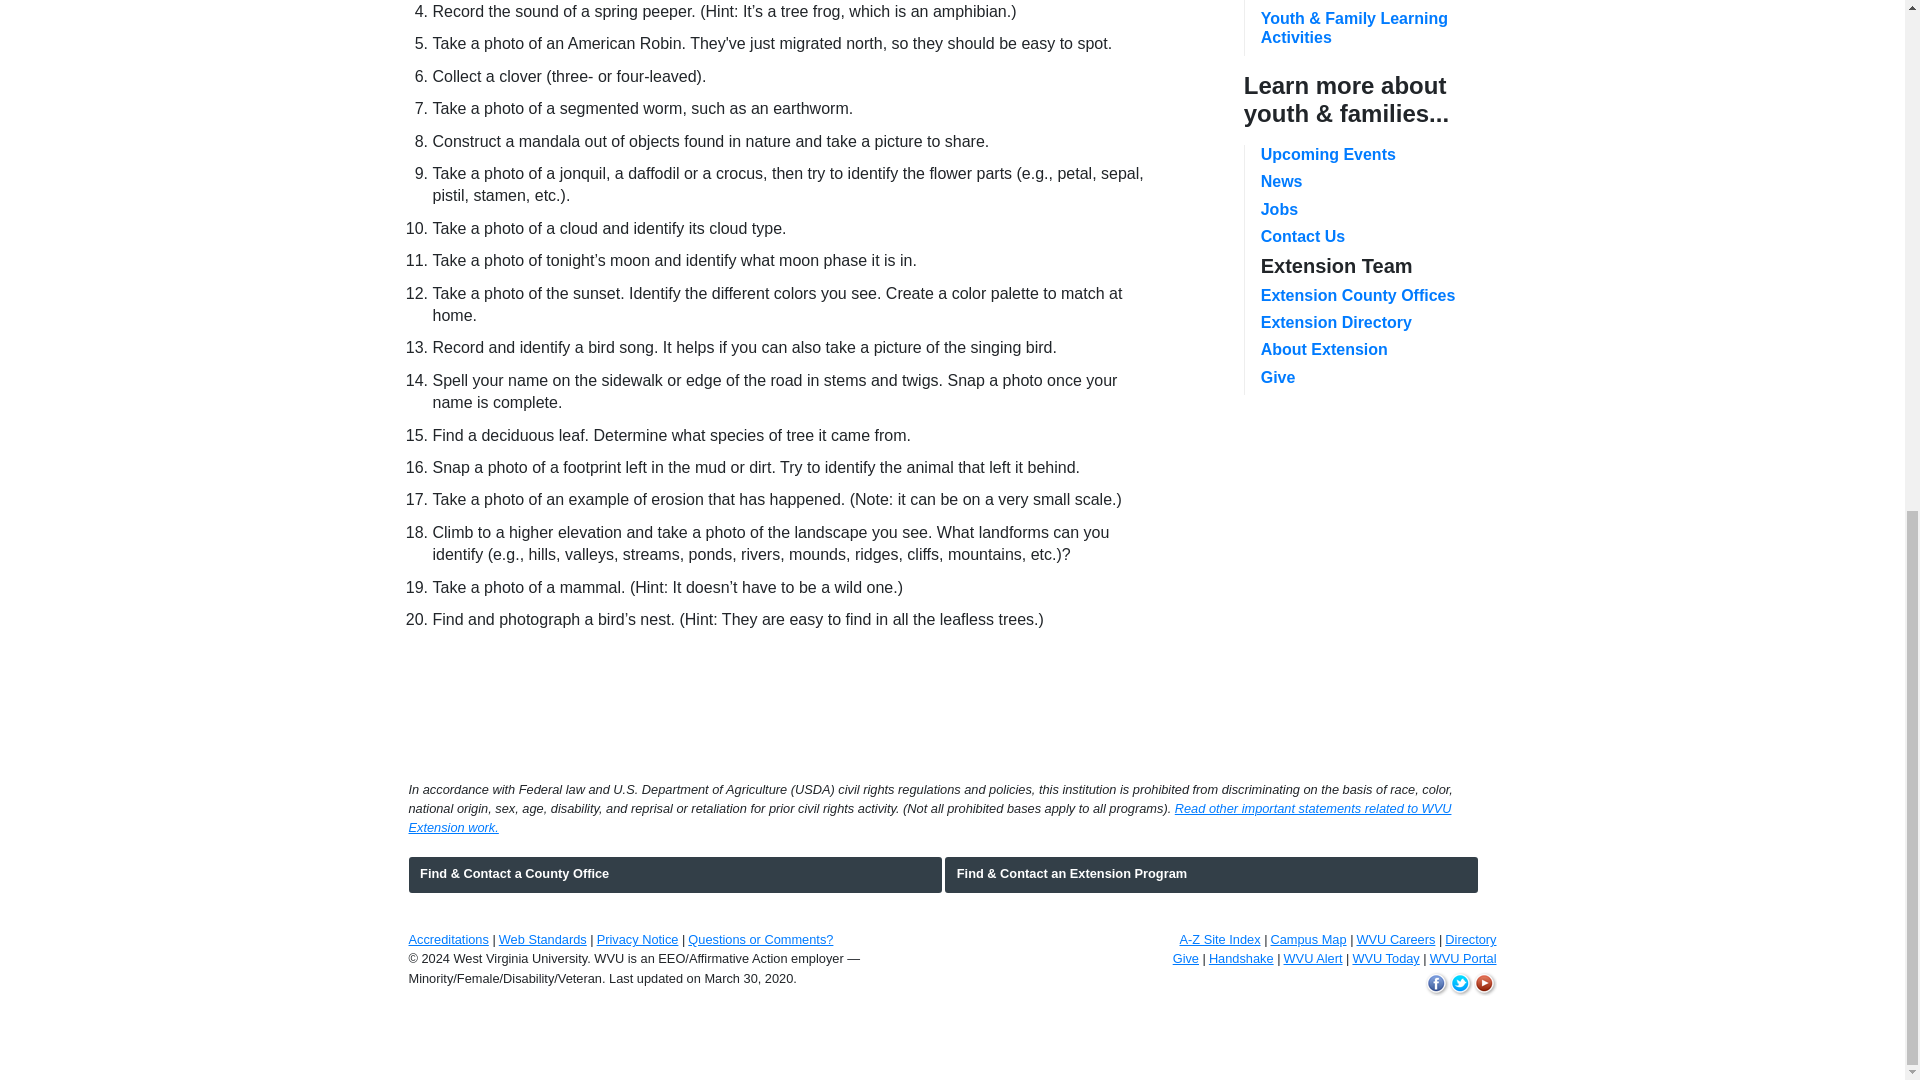 This screenshot has width=1920, height=1080. What do you see at coordinates (1279, 209) in the screenshot?
I see `Employment Opportunties` at bounding box center [1279, 209].